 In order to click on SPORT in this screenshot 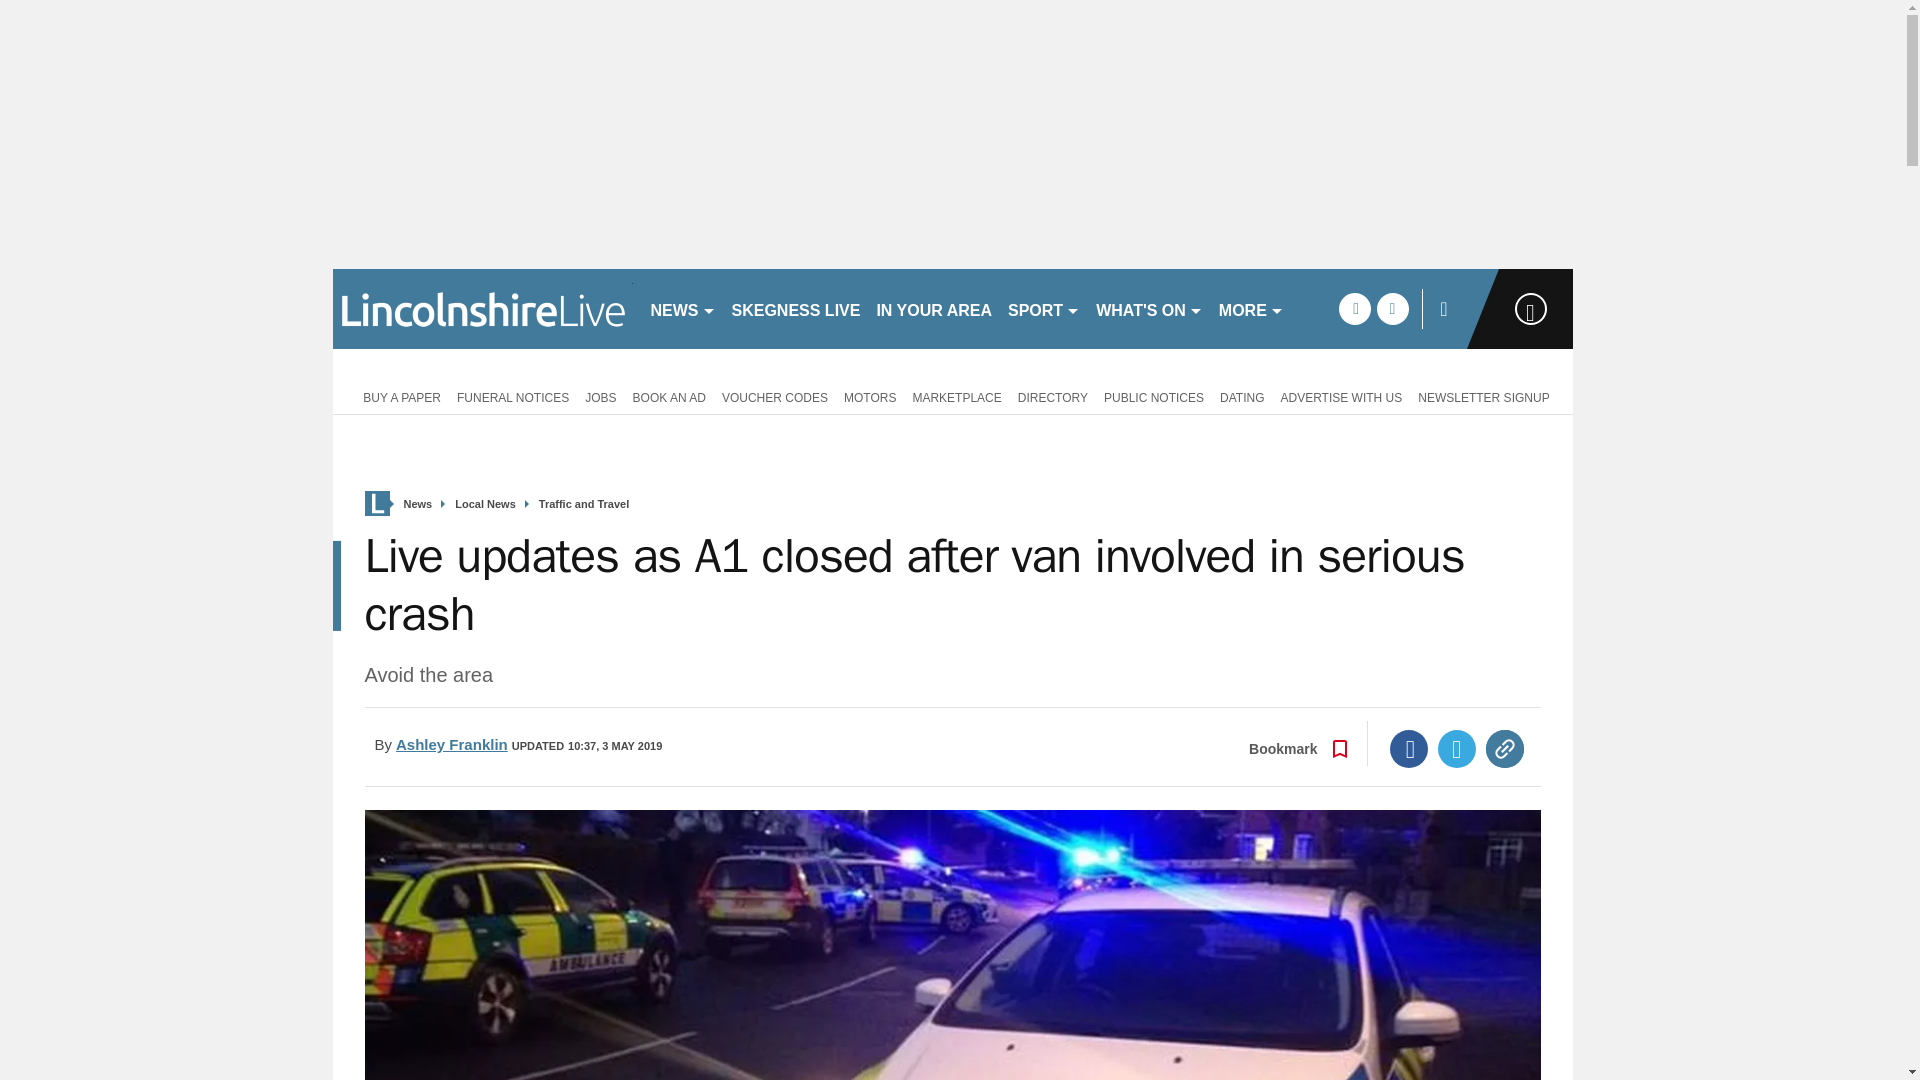, I will do `click(1044, 308)`.